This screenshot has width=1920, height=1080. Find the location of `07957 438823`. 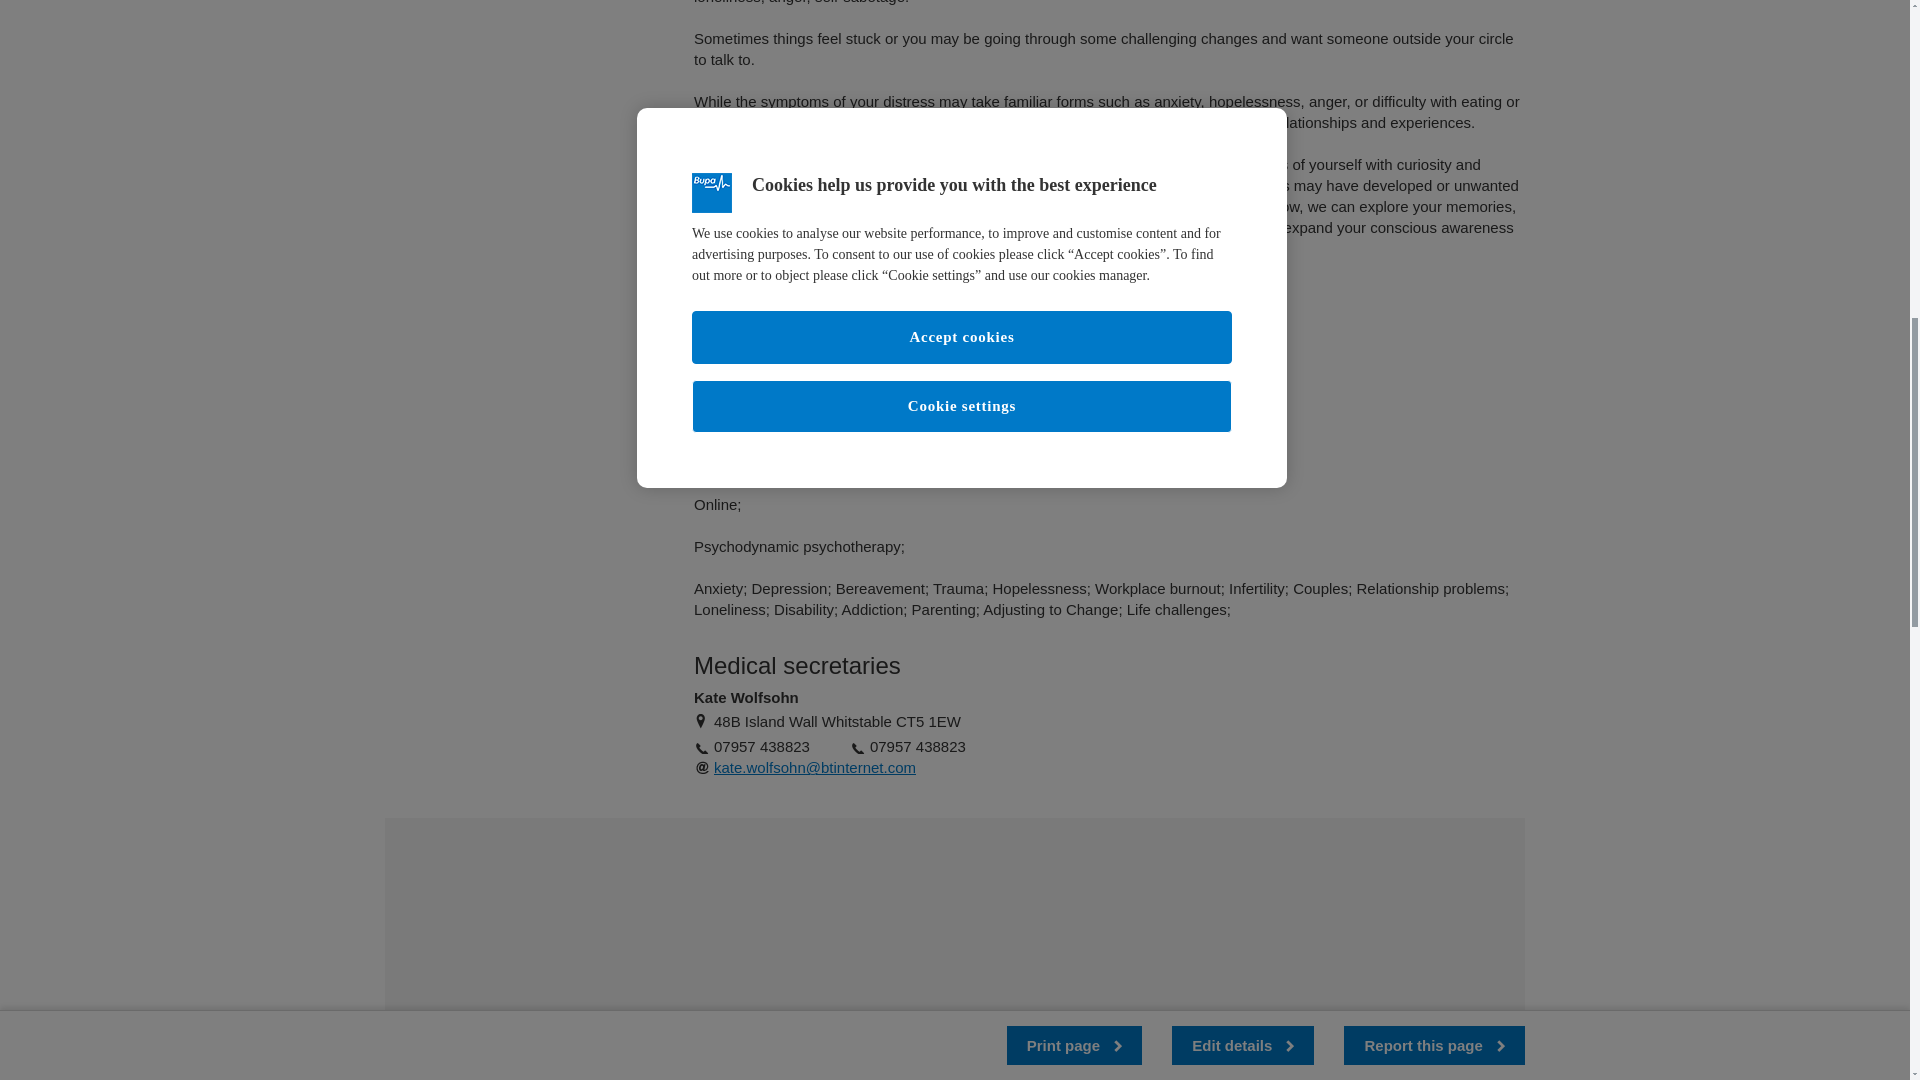

07957 438823 is located at coordinates (917, 746).